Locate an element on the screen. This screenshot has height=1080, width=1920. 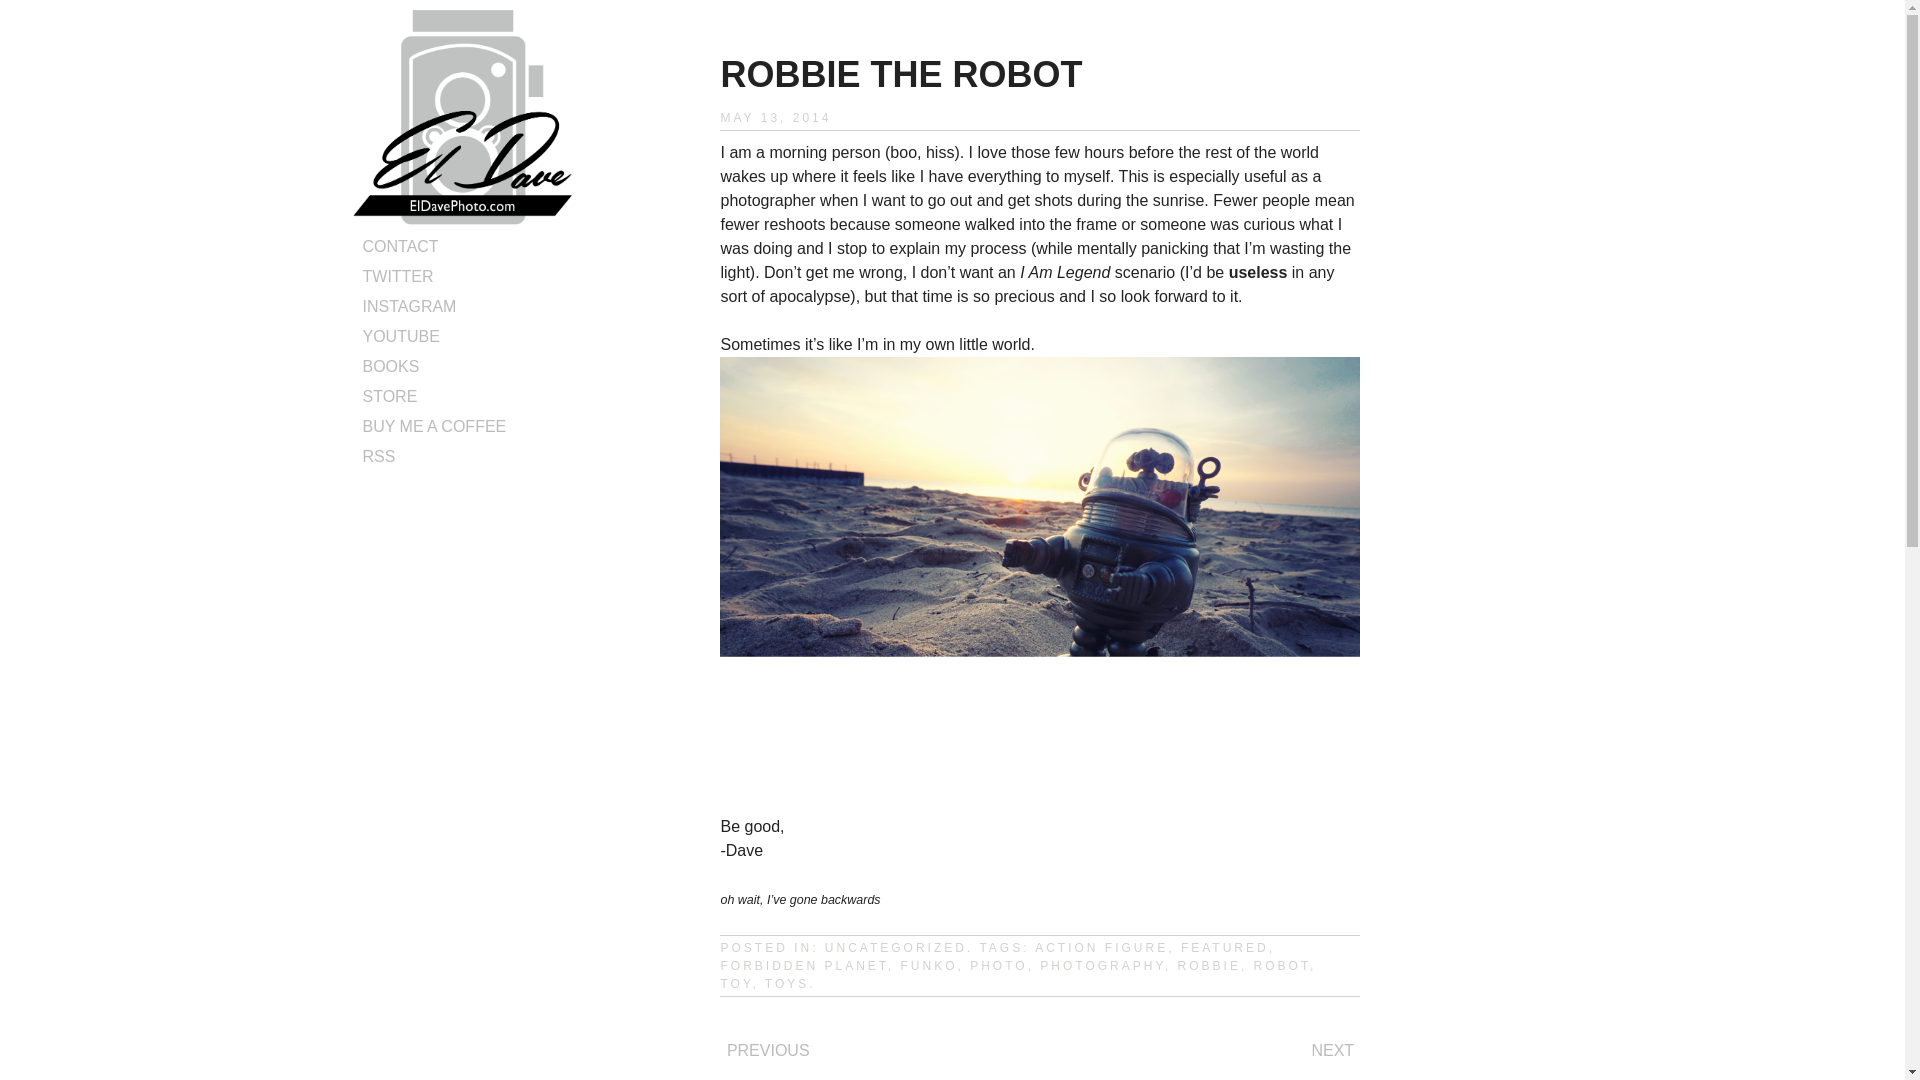
PHOTO is located at coordinates (998, 966).